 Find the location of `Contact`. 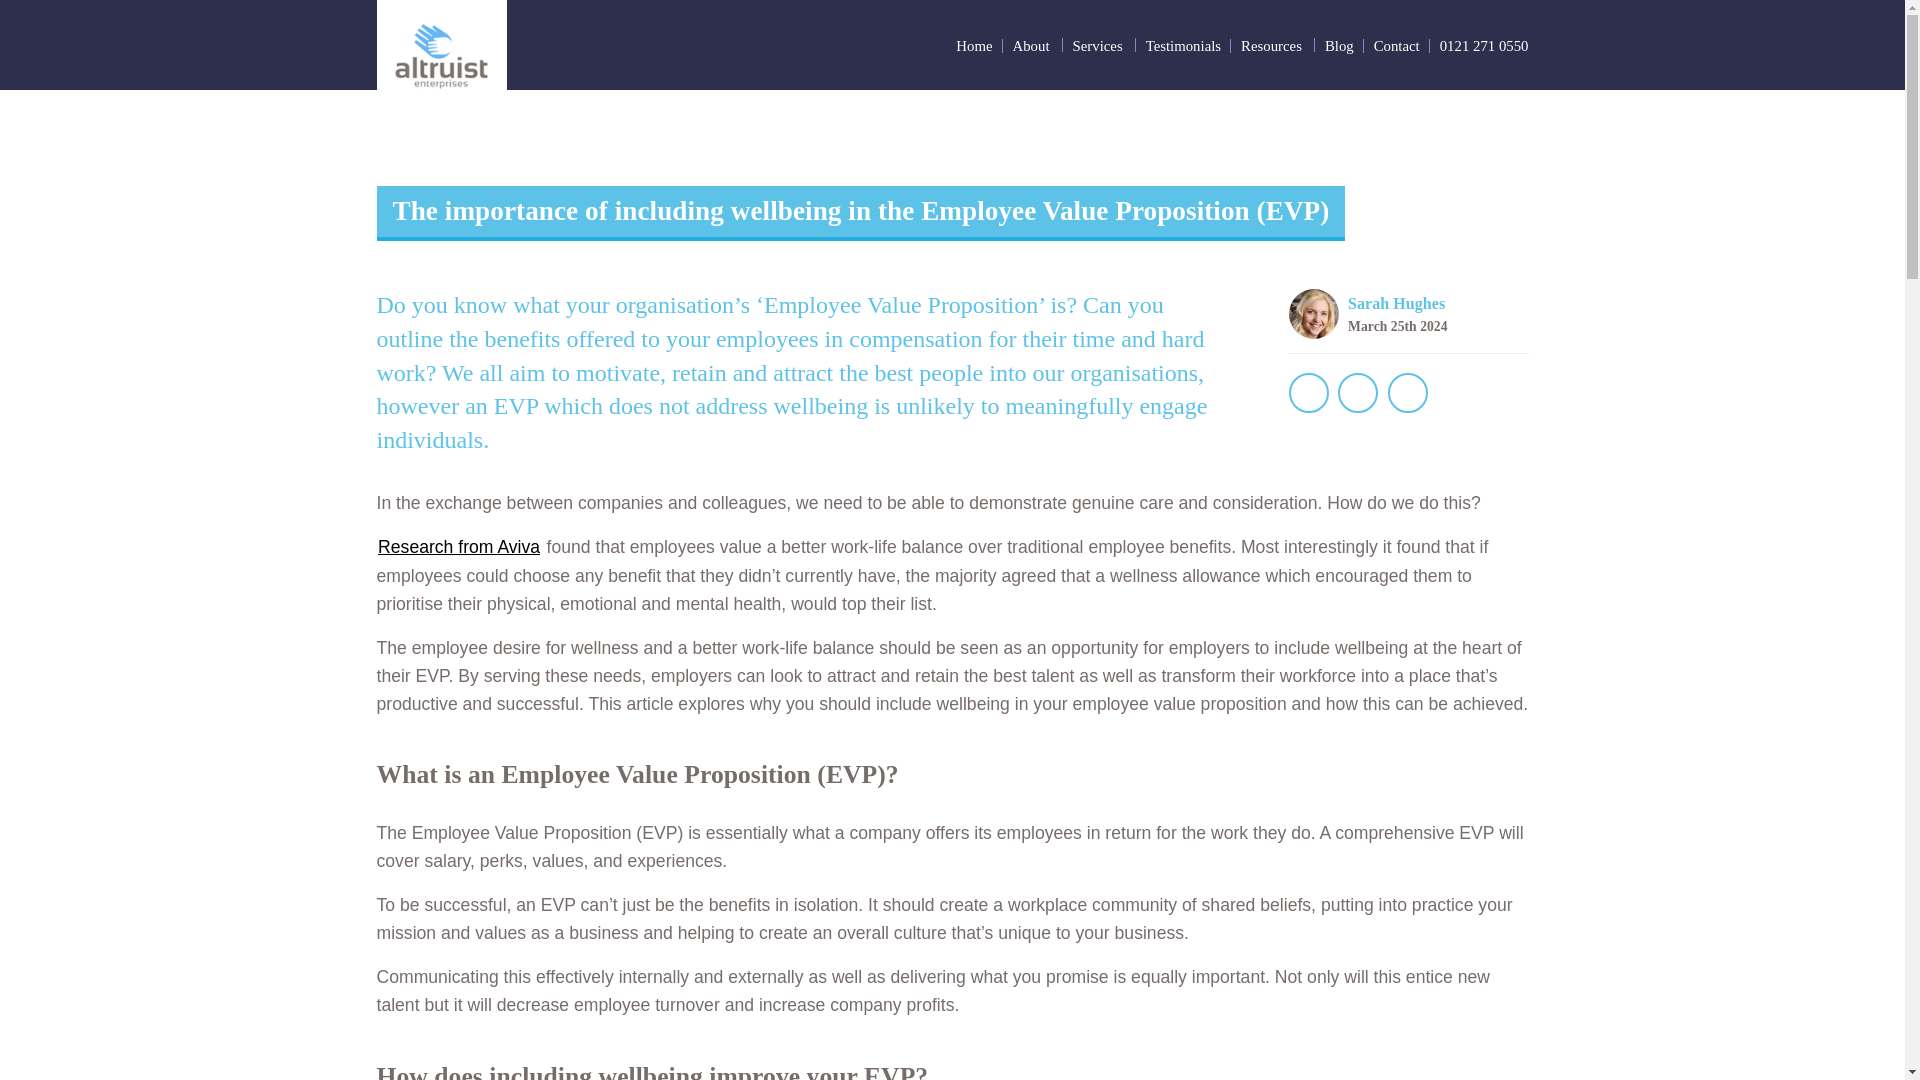

Contact is located at coordinates (1397, 46).